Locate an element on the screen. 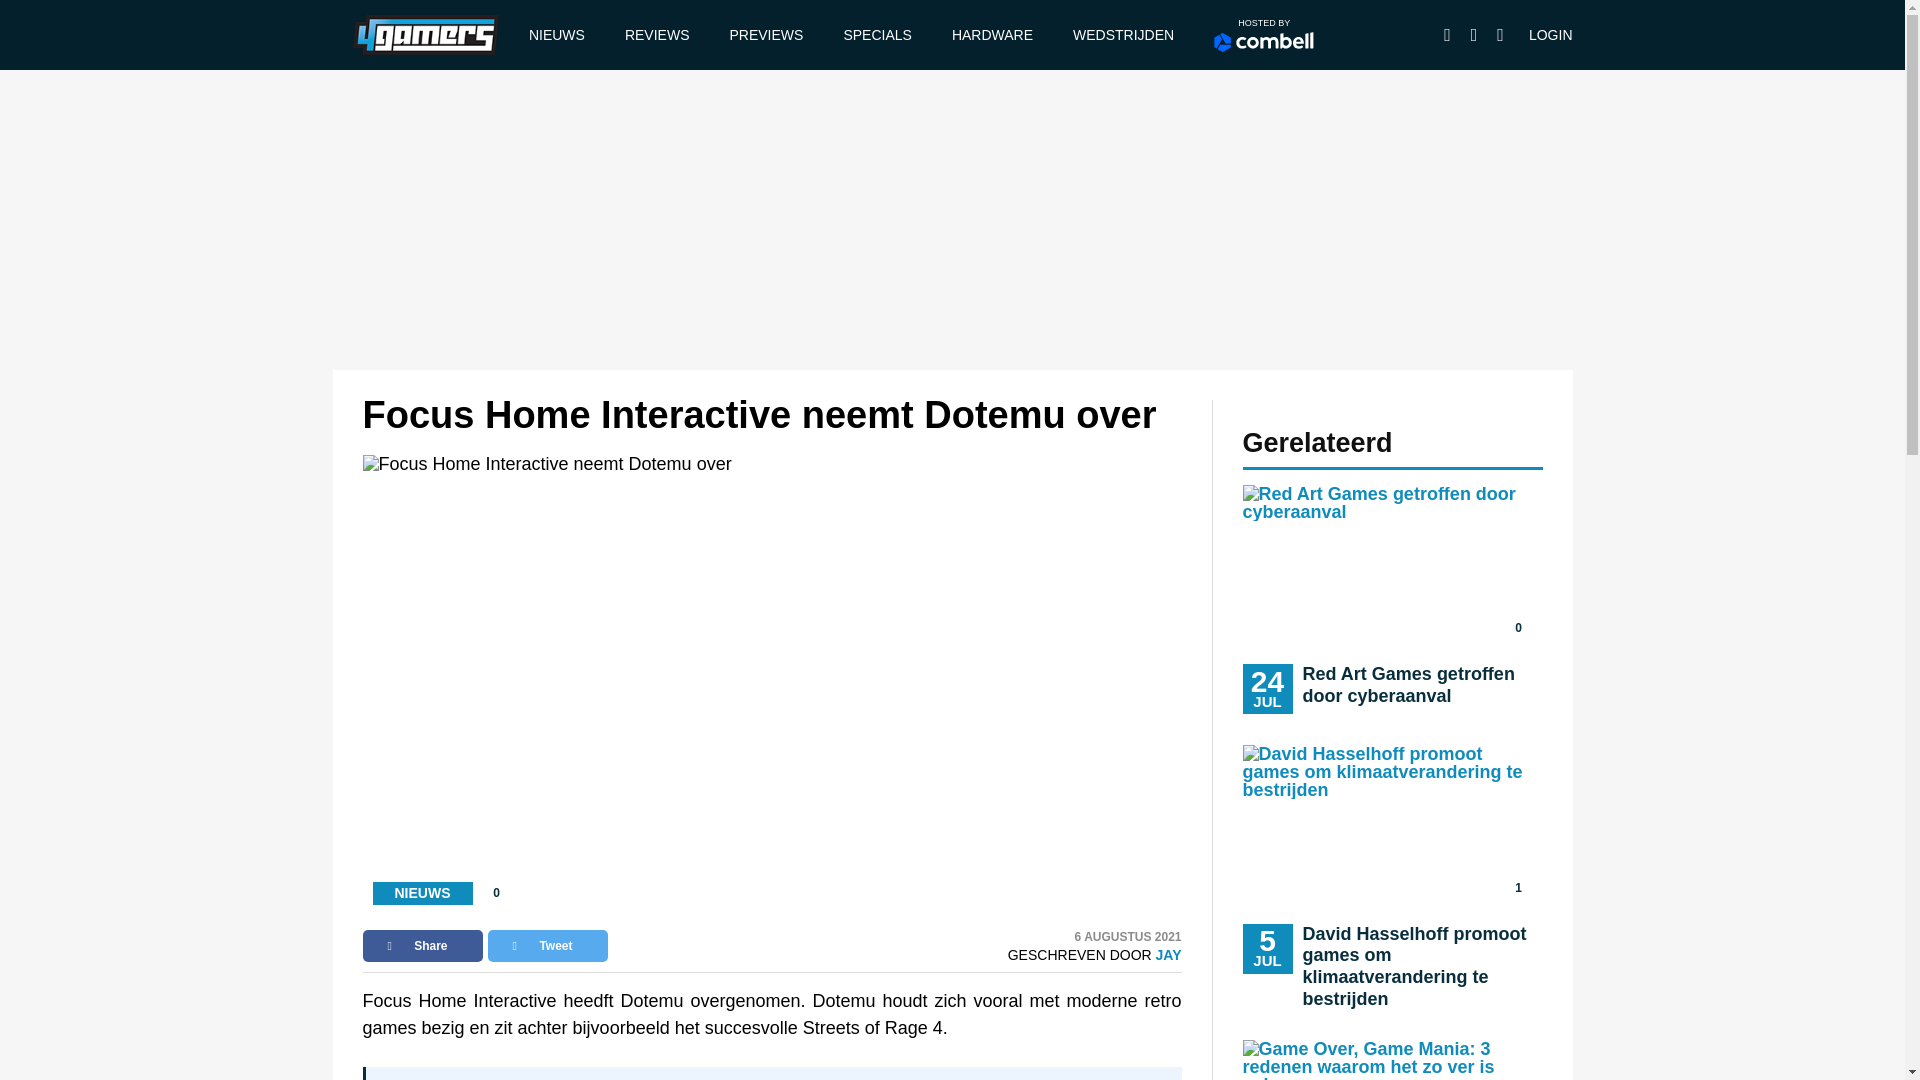 This screenshot has width=1920, height=1080. WEDSTRIJDEN is located at coordinates (1392, 599).